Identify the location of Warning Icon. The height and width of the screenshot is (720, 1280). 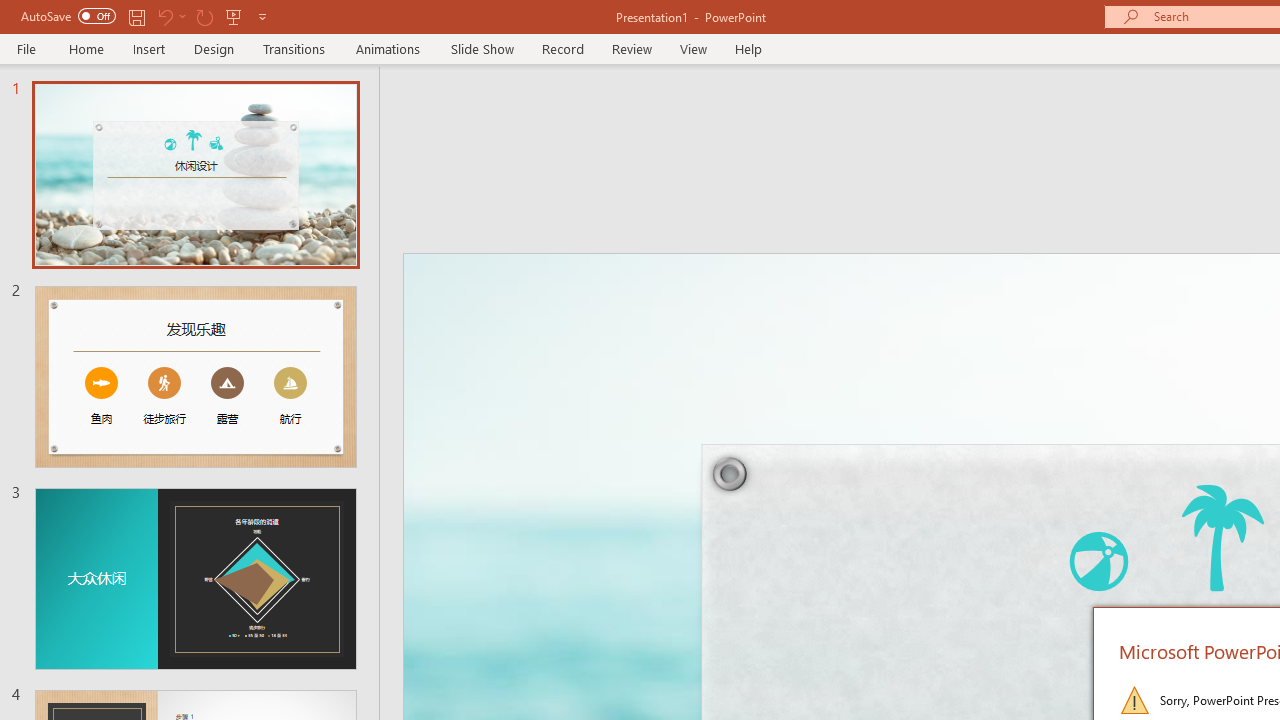
(1134, 700).